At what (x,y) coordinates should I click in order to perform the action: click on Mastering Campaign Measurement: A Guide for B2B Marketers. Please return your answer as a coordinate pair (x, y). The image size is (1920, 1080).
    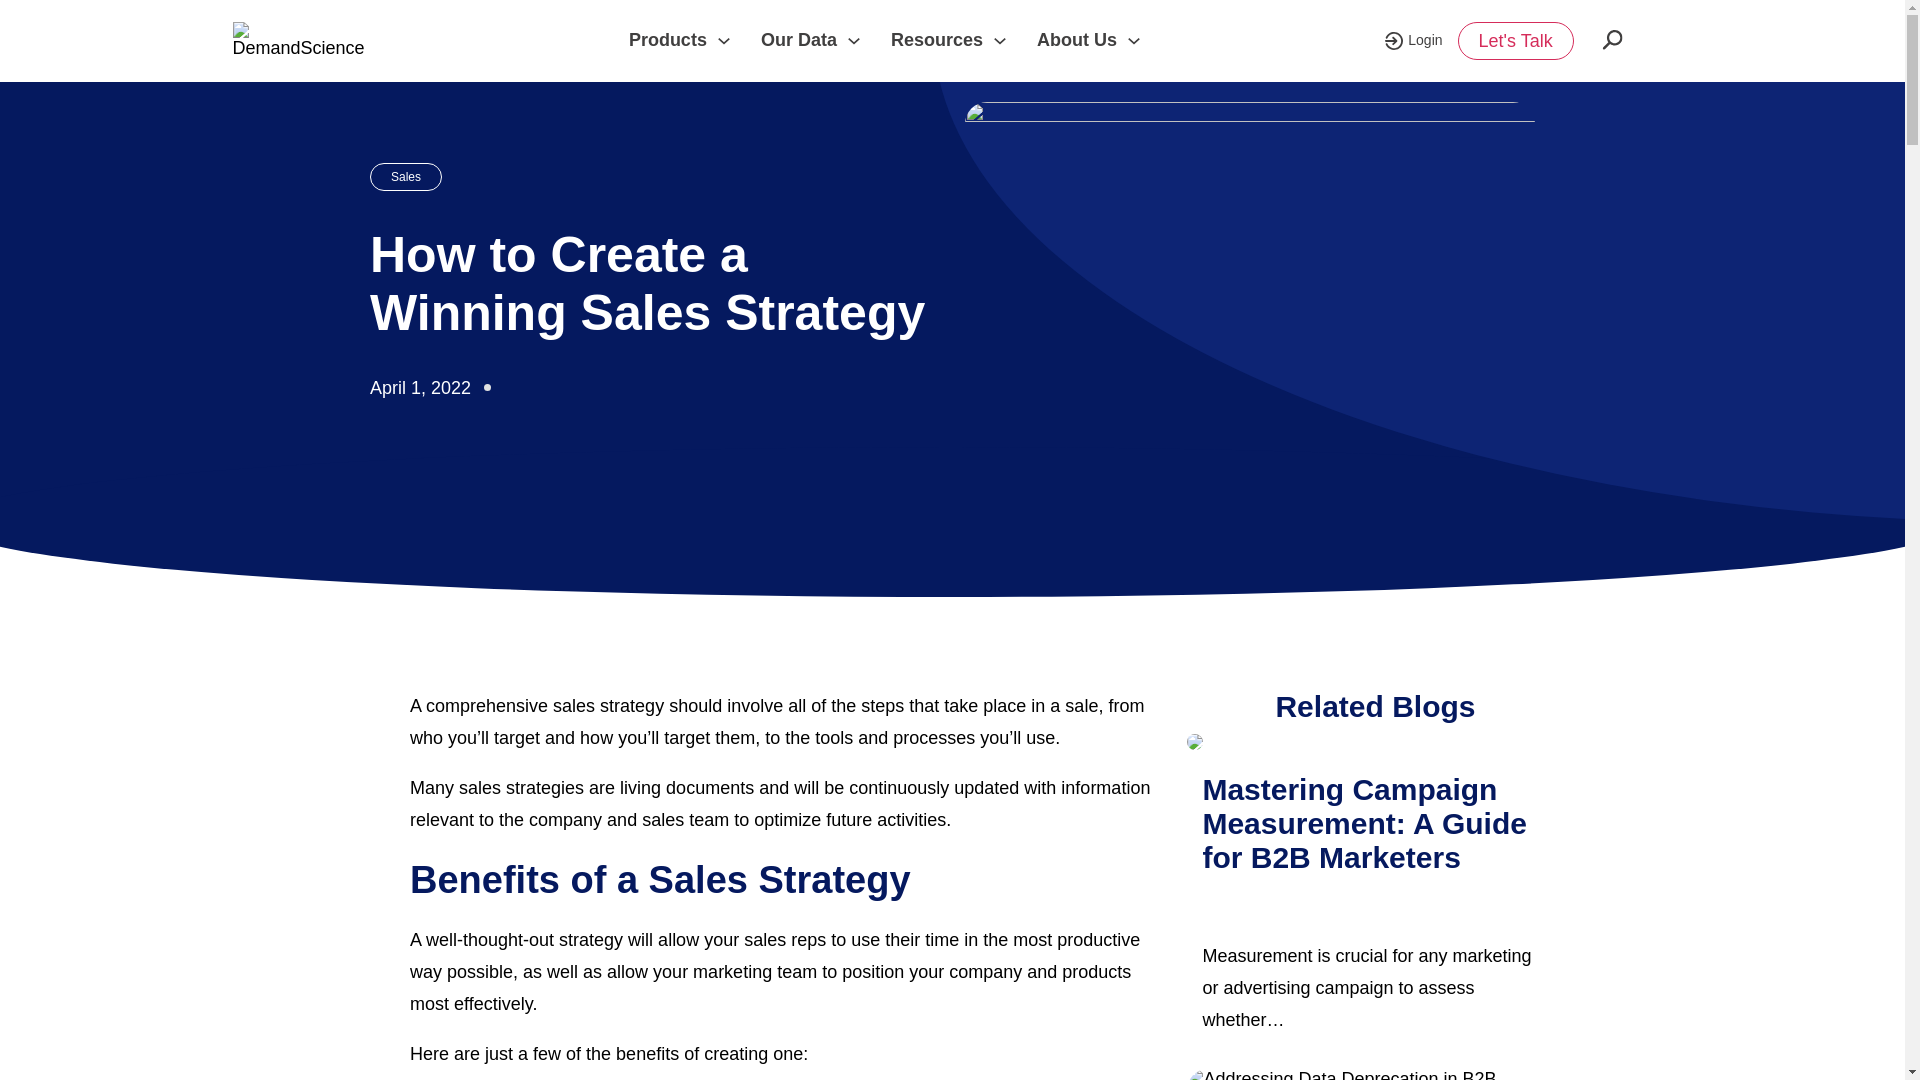
    Looking at the image, I should click on (1374, 744).